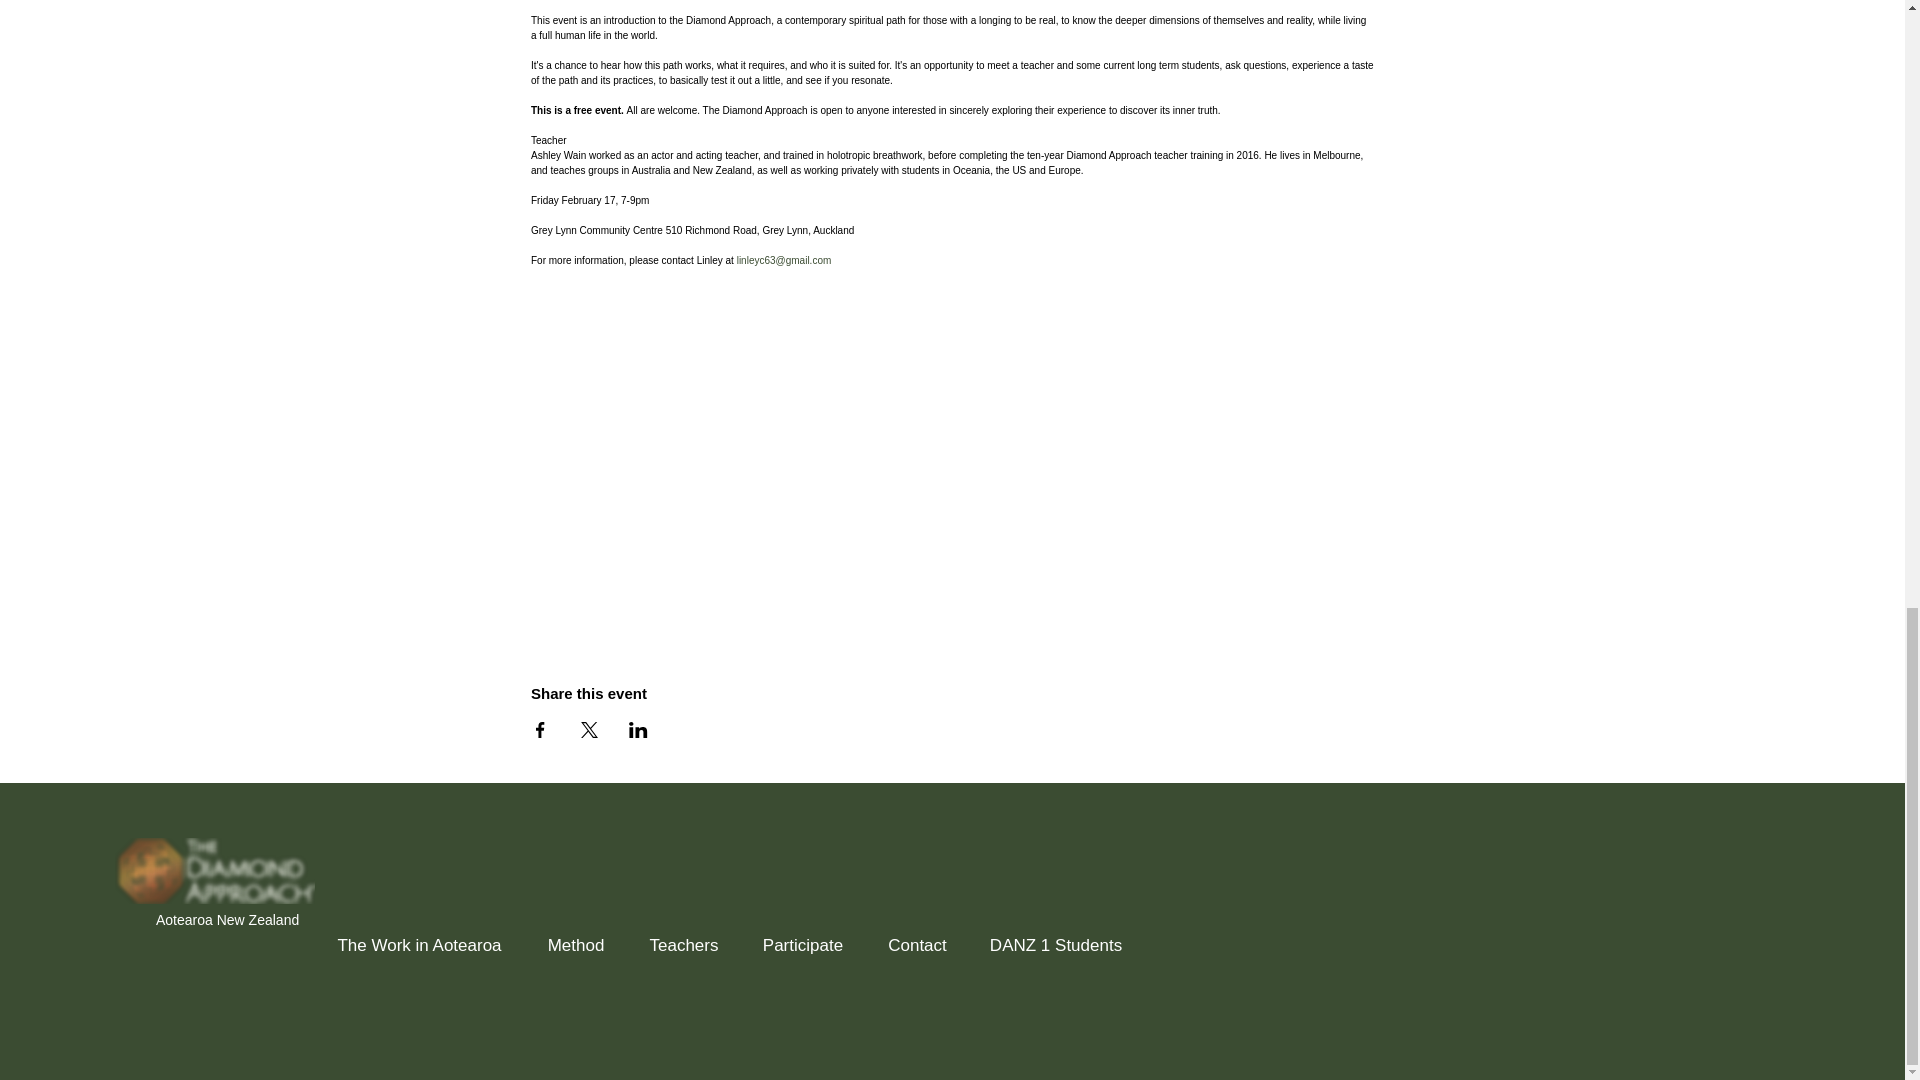 The image size is (1920, 1080). Describe the element at coordinates (683, 936) in the screenshot. I see `Teachers` at that location.